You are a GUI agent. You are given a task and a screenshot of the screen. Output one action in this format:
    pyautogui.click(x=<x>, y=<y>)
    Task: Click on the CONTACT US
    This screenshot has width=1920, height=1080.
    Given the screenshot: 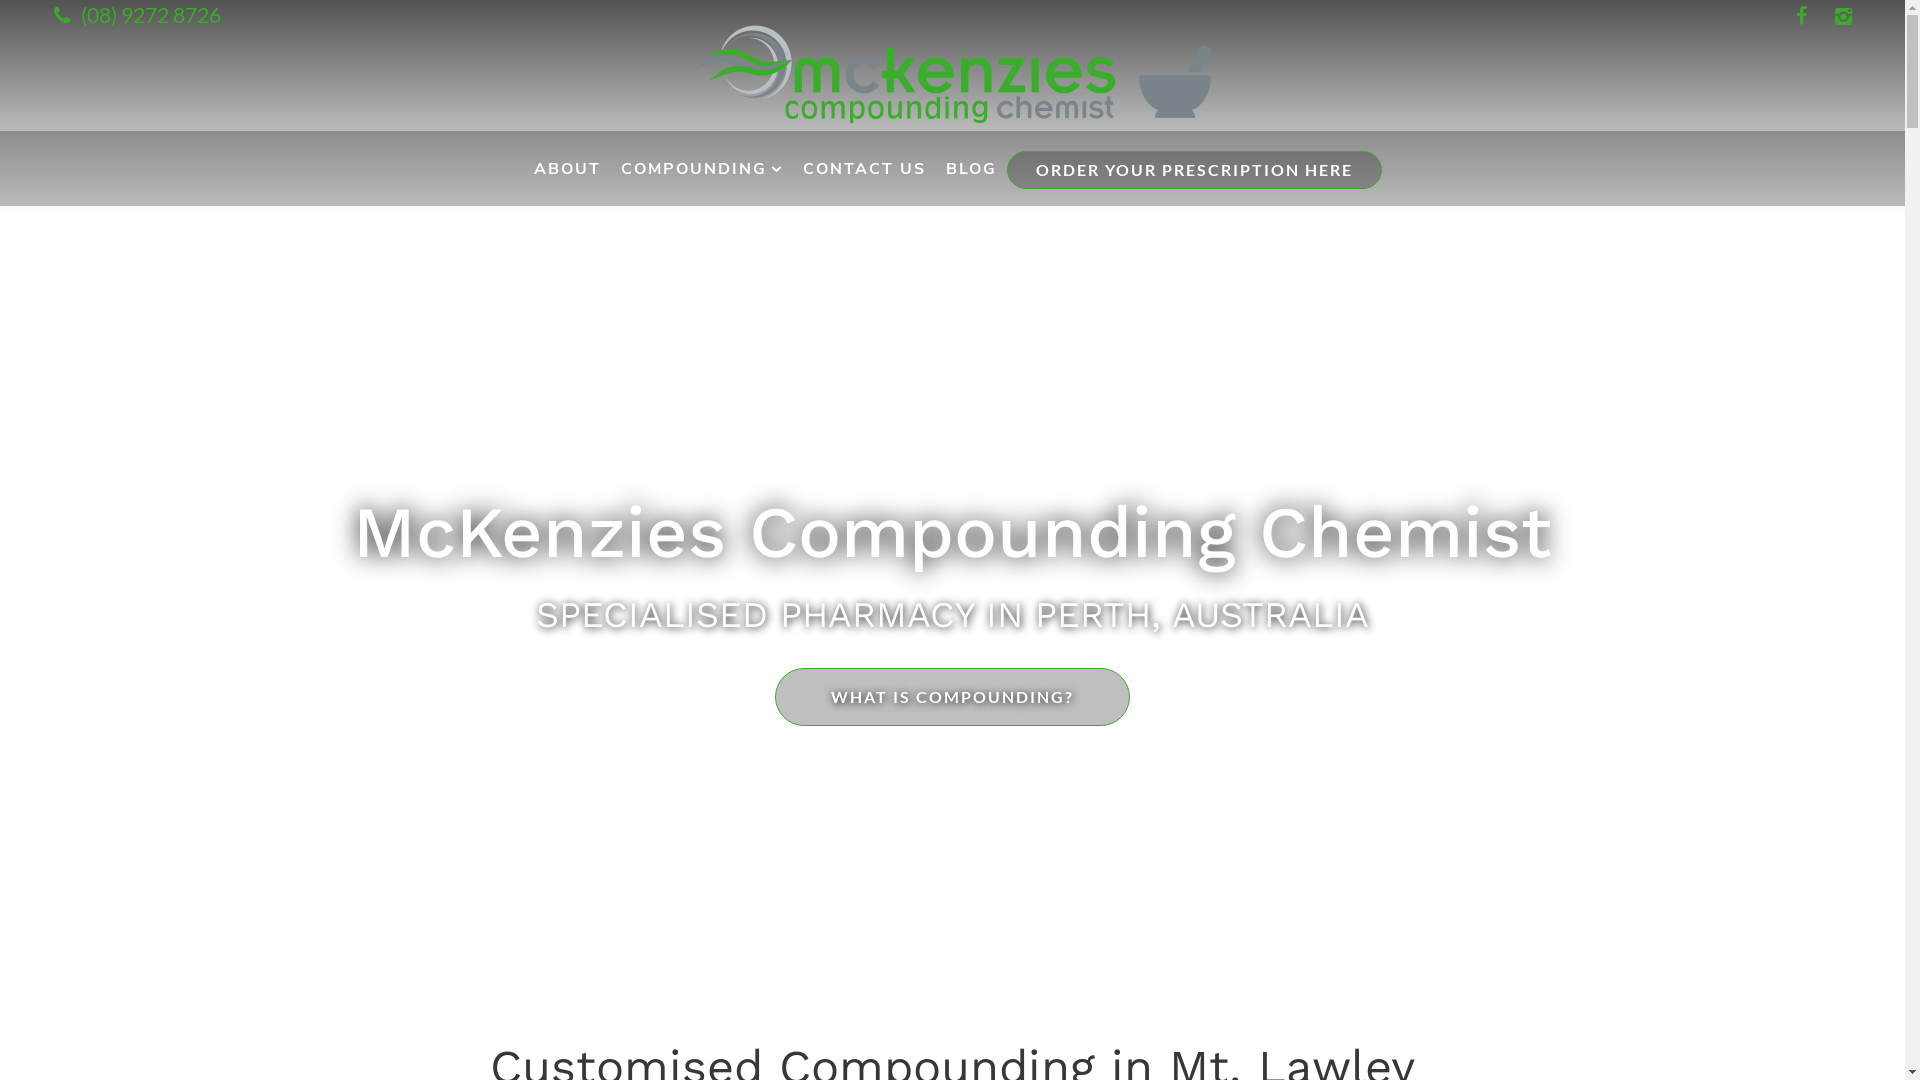 What is the action you would take?
    pyautogui.click(x=864, y=168)
    